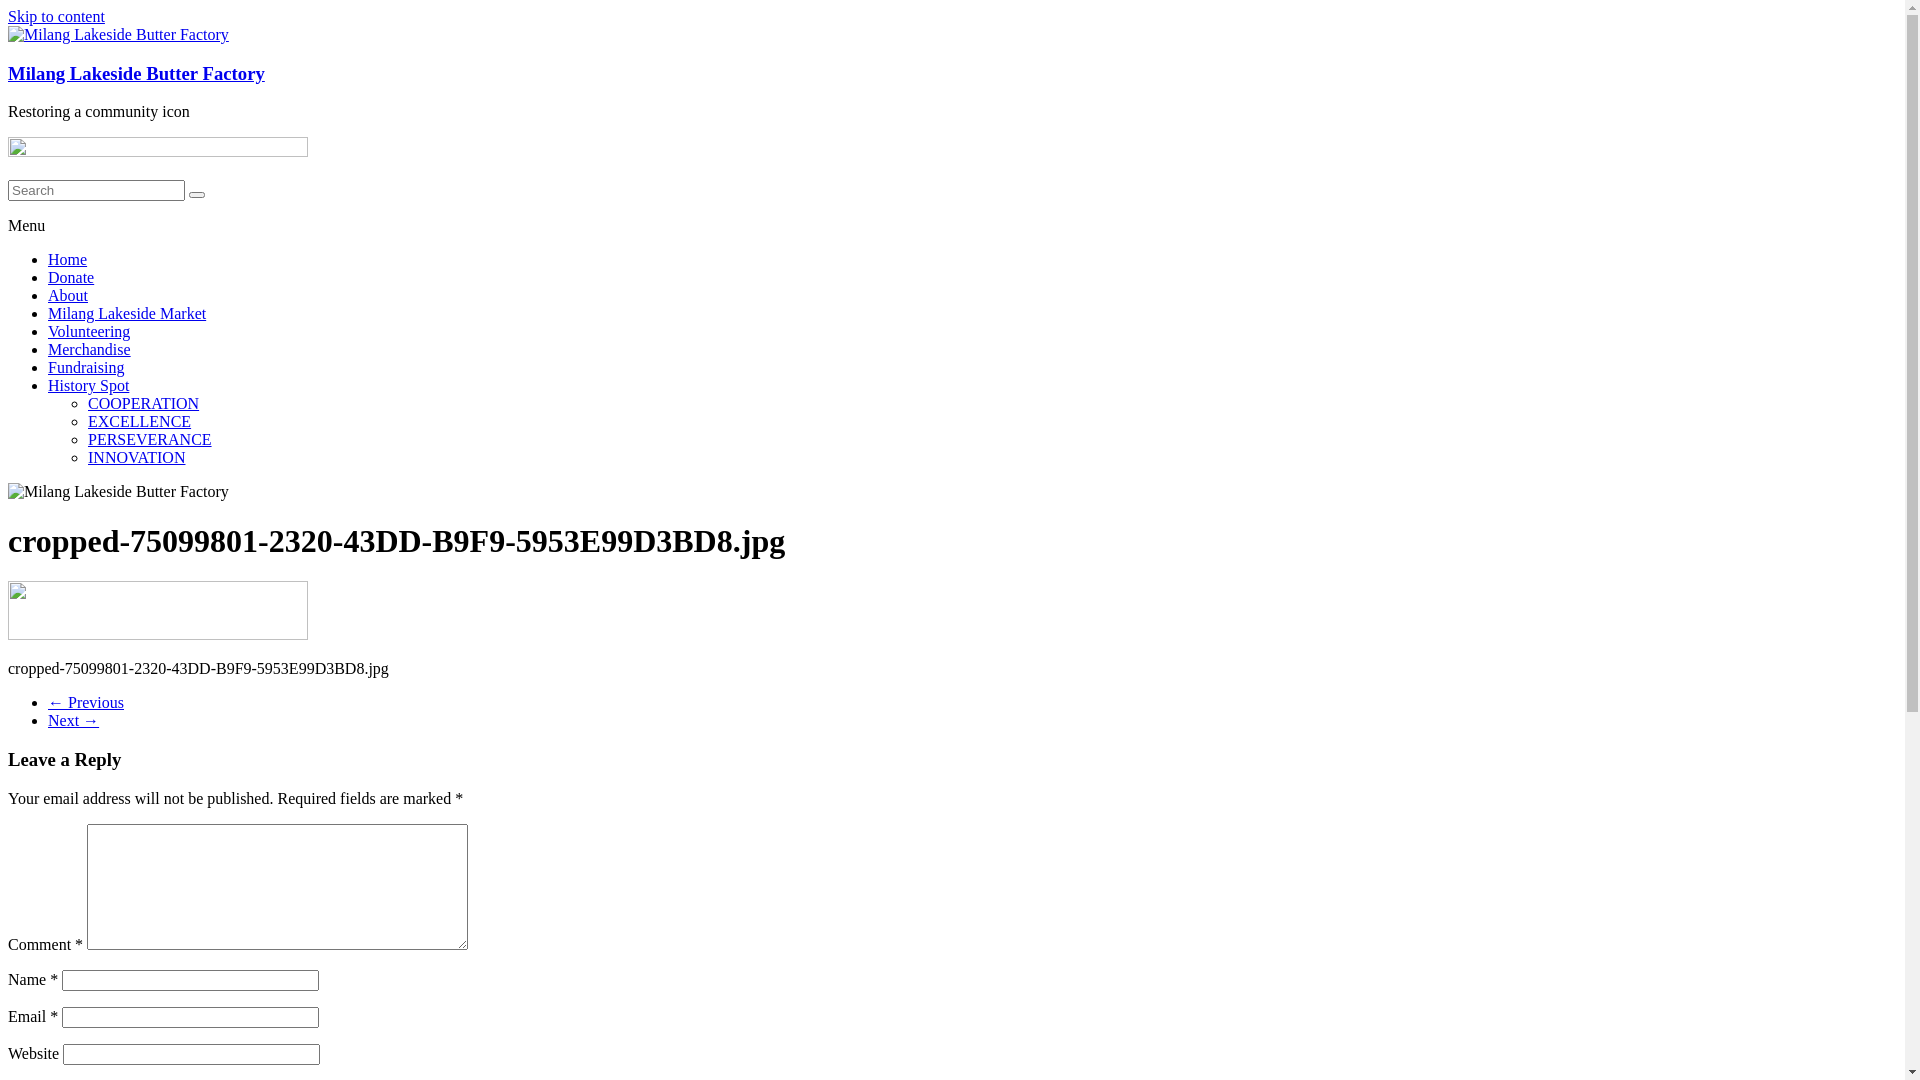  I want to click on Skip to content, so click(56, 16).